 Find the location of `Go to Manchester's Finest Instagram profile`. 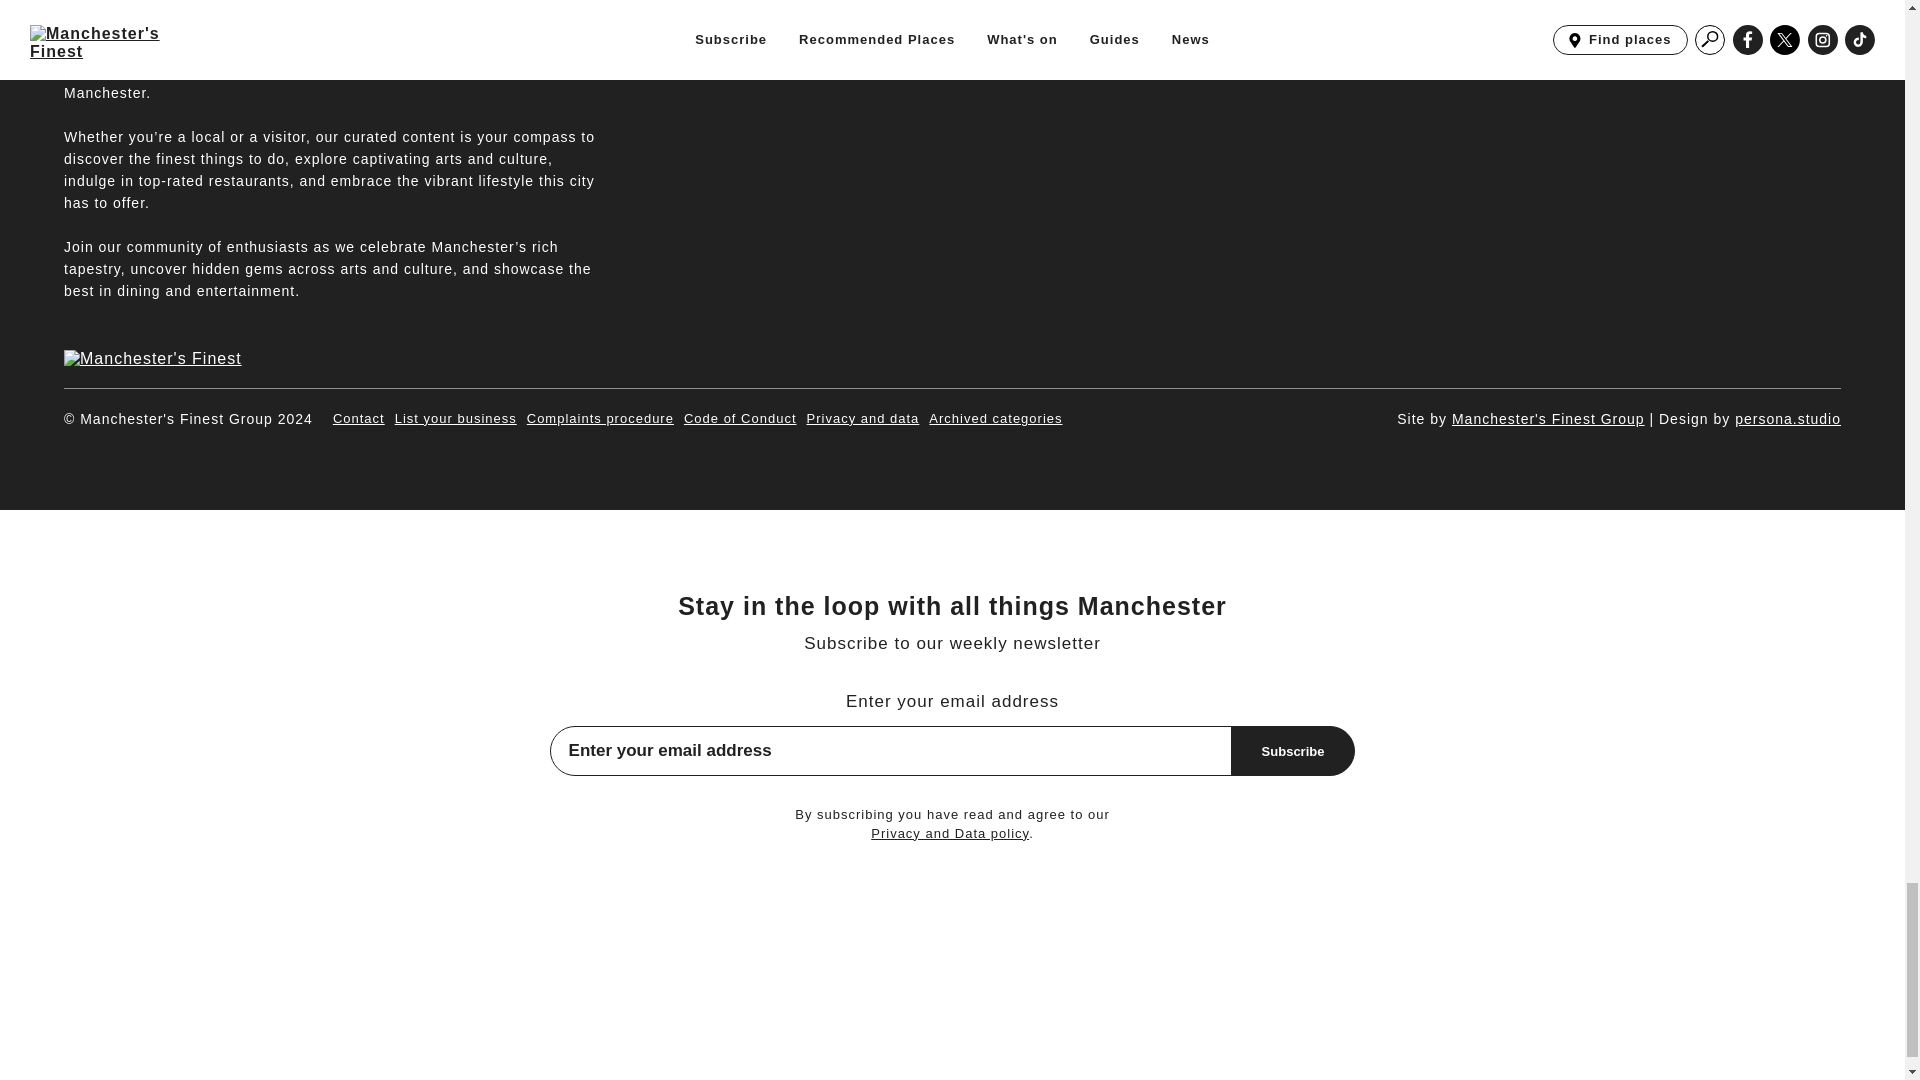

Go to Manchester's Finest Instagram profile is located at coordinates (1780, 20).